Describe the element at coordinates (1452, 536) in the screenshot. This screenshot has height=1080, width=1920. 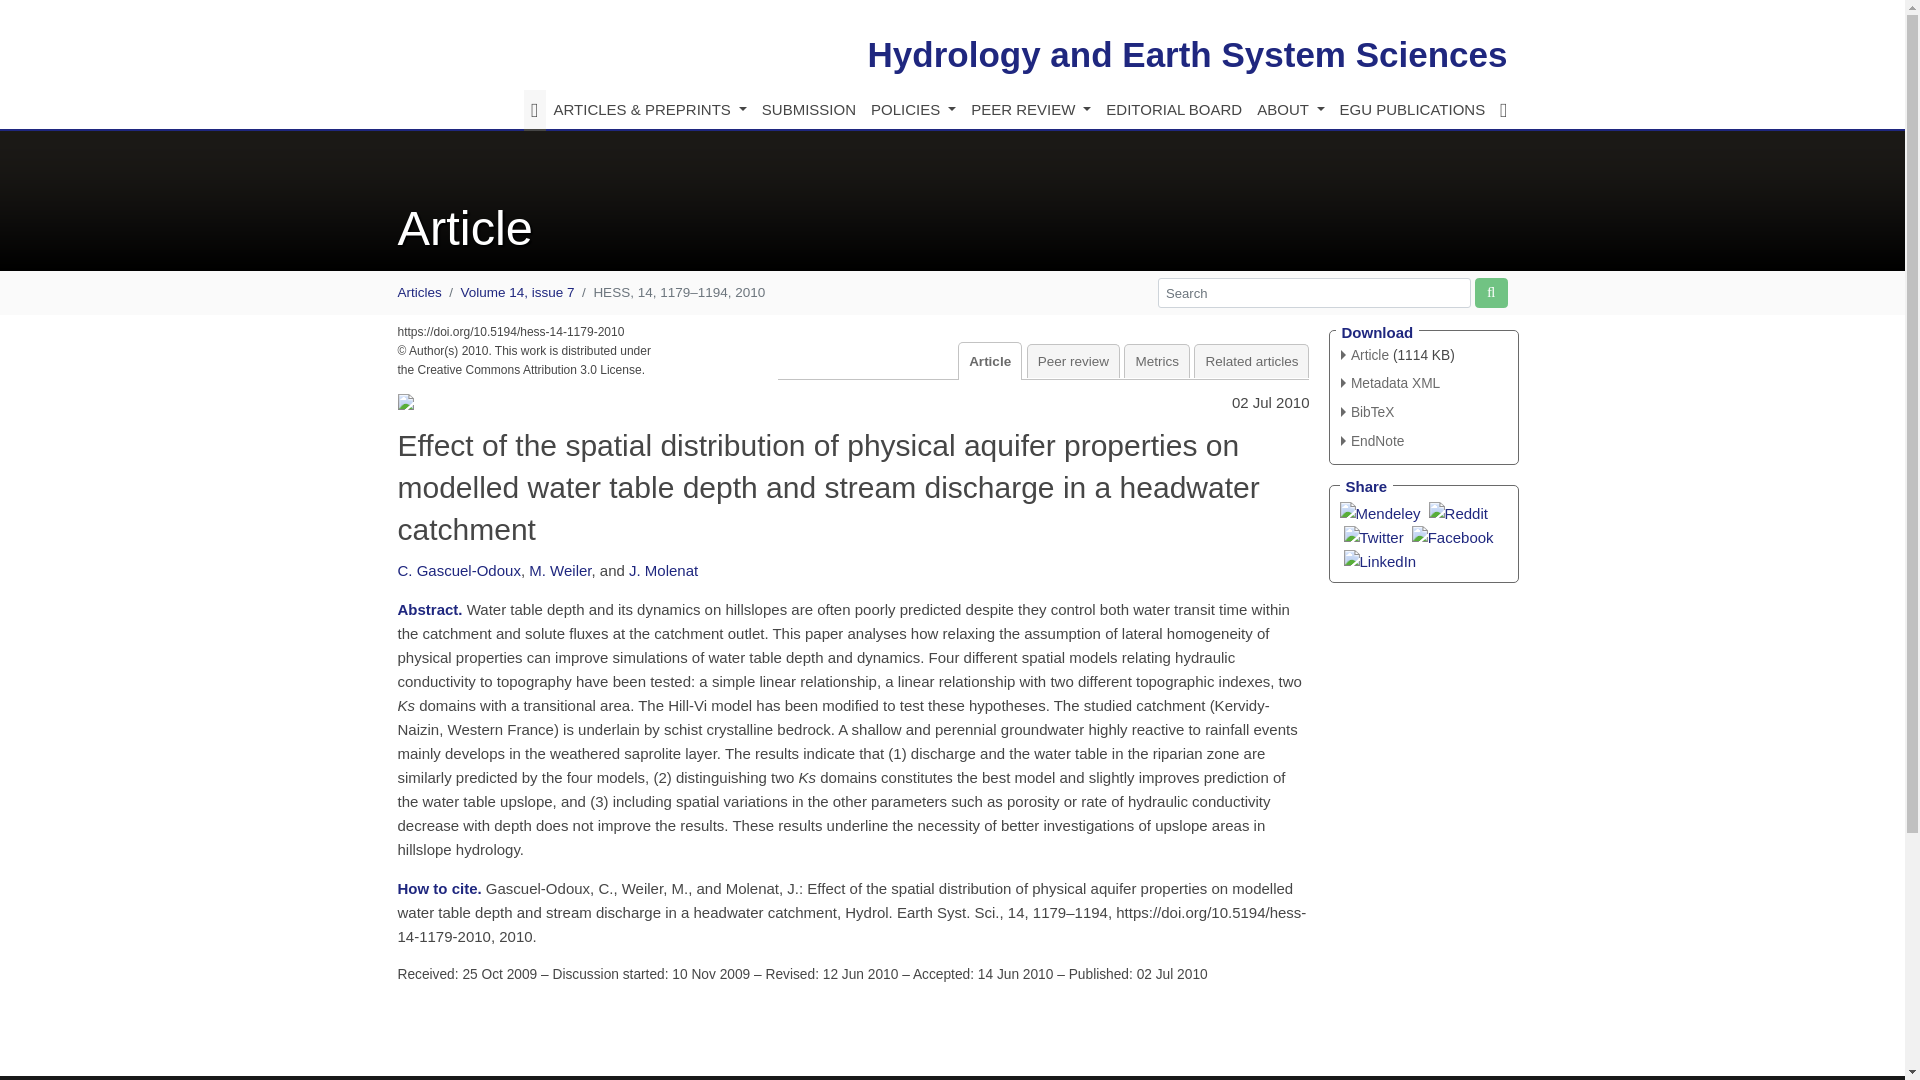
I see `Facebook` at that location.